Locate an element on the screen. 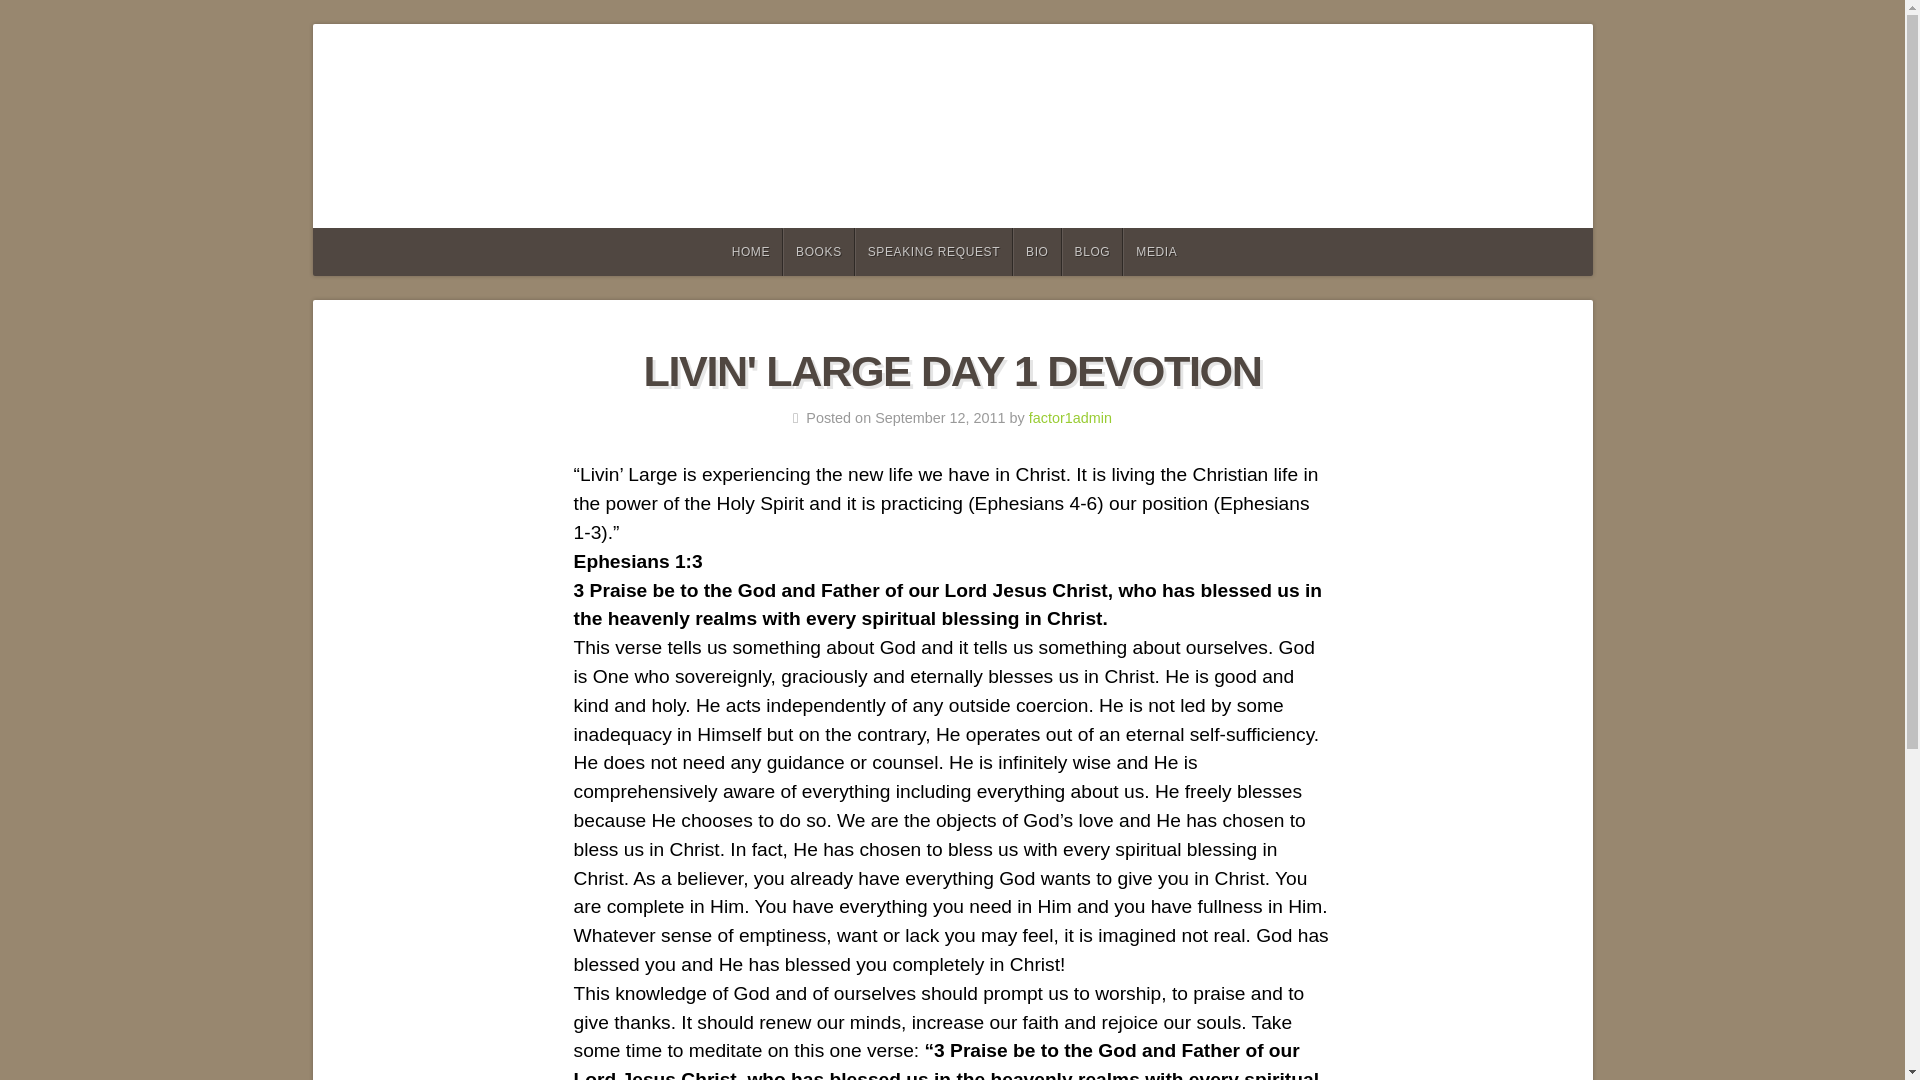 This screenshot has width=1920, height=1080. SPEAKING REQUEST is located at coordinates (934, 252).